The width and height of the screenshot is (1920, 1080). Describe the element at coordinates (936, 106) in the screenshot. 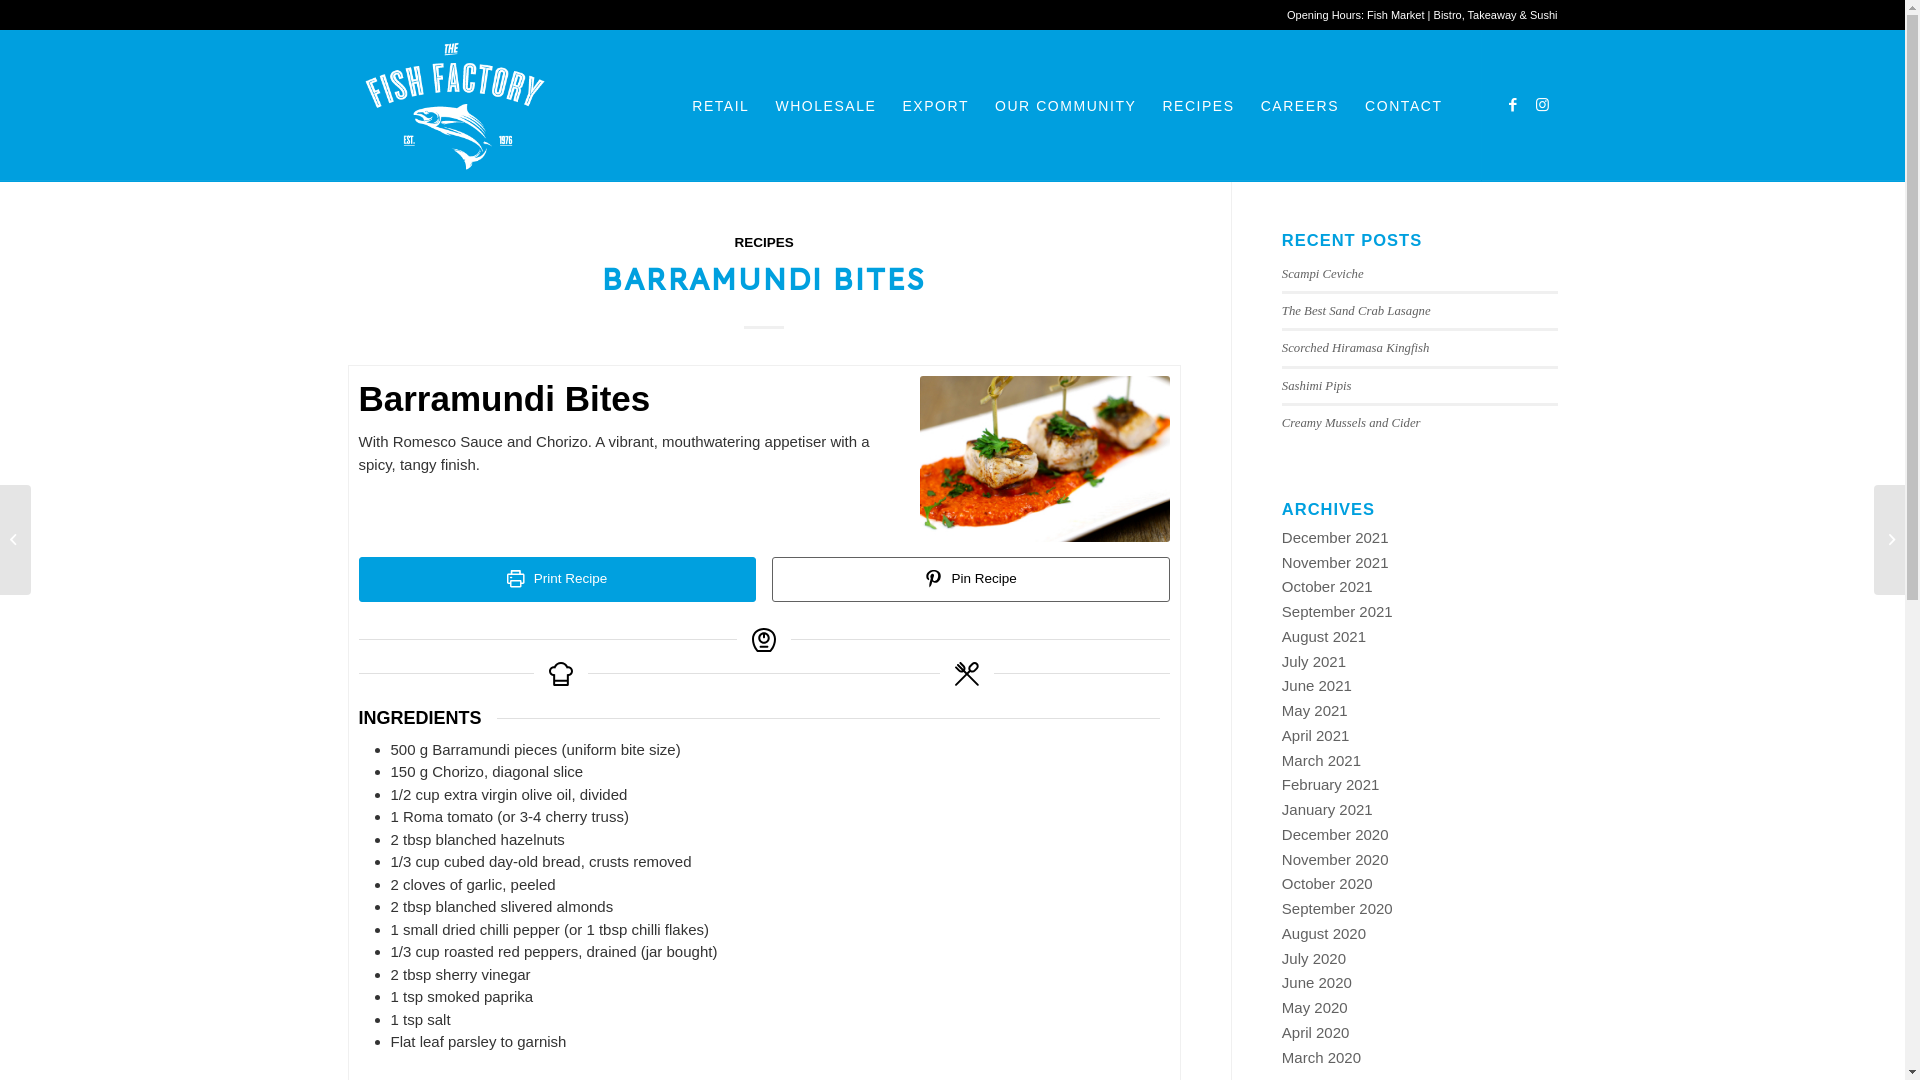

I see `EXPORT` at that location.